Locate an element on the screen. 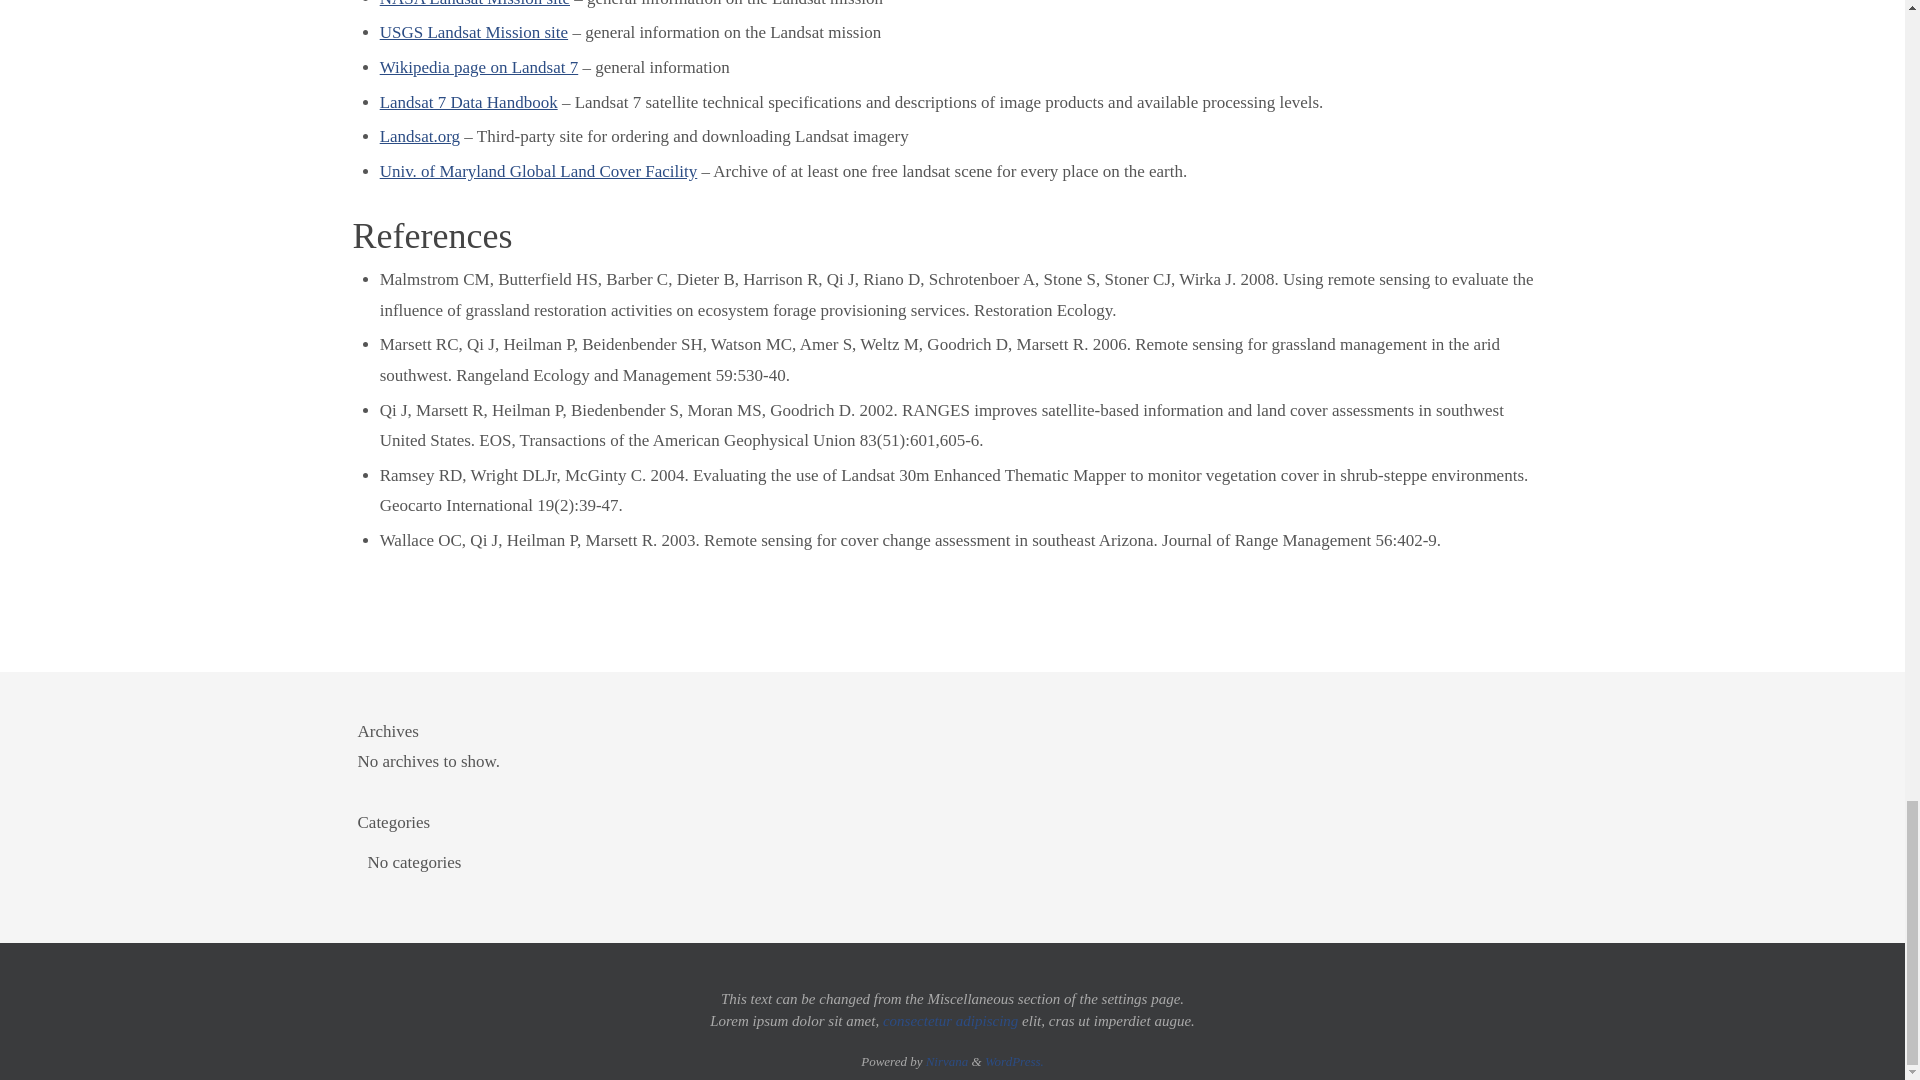  Semantic Personal Publishing Platform is located at coordinates (1014, 1062).